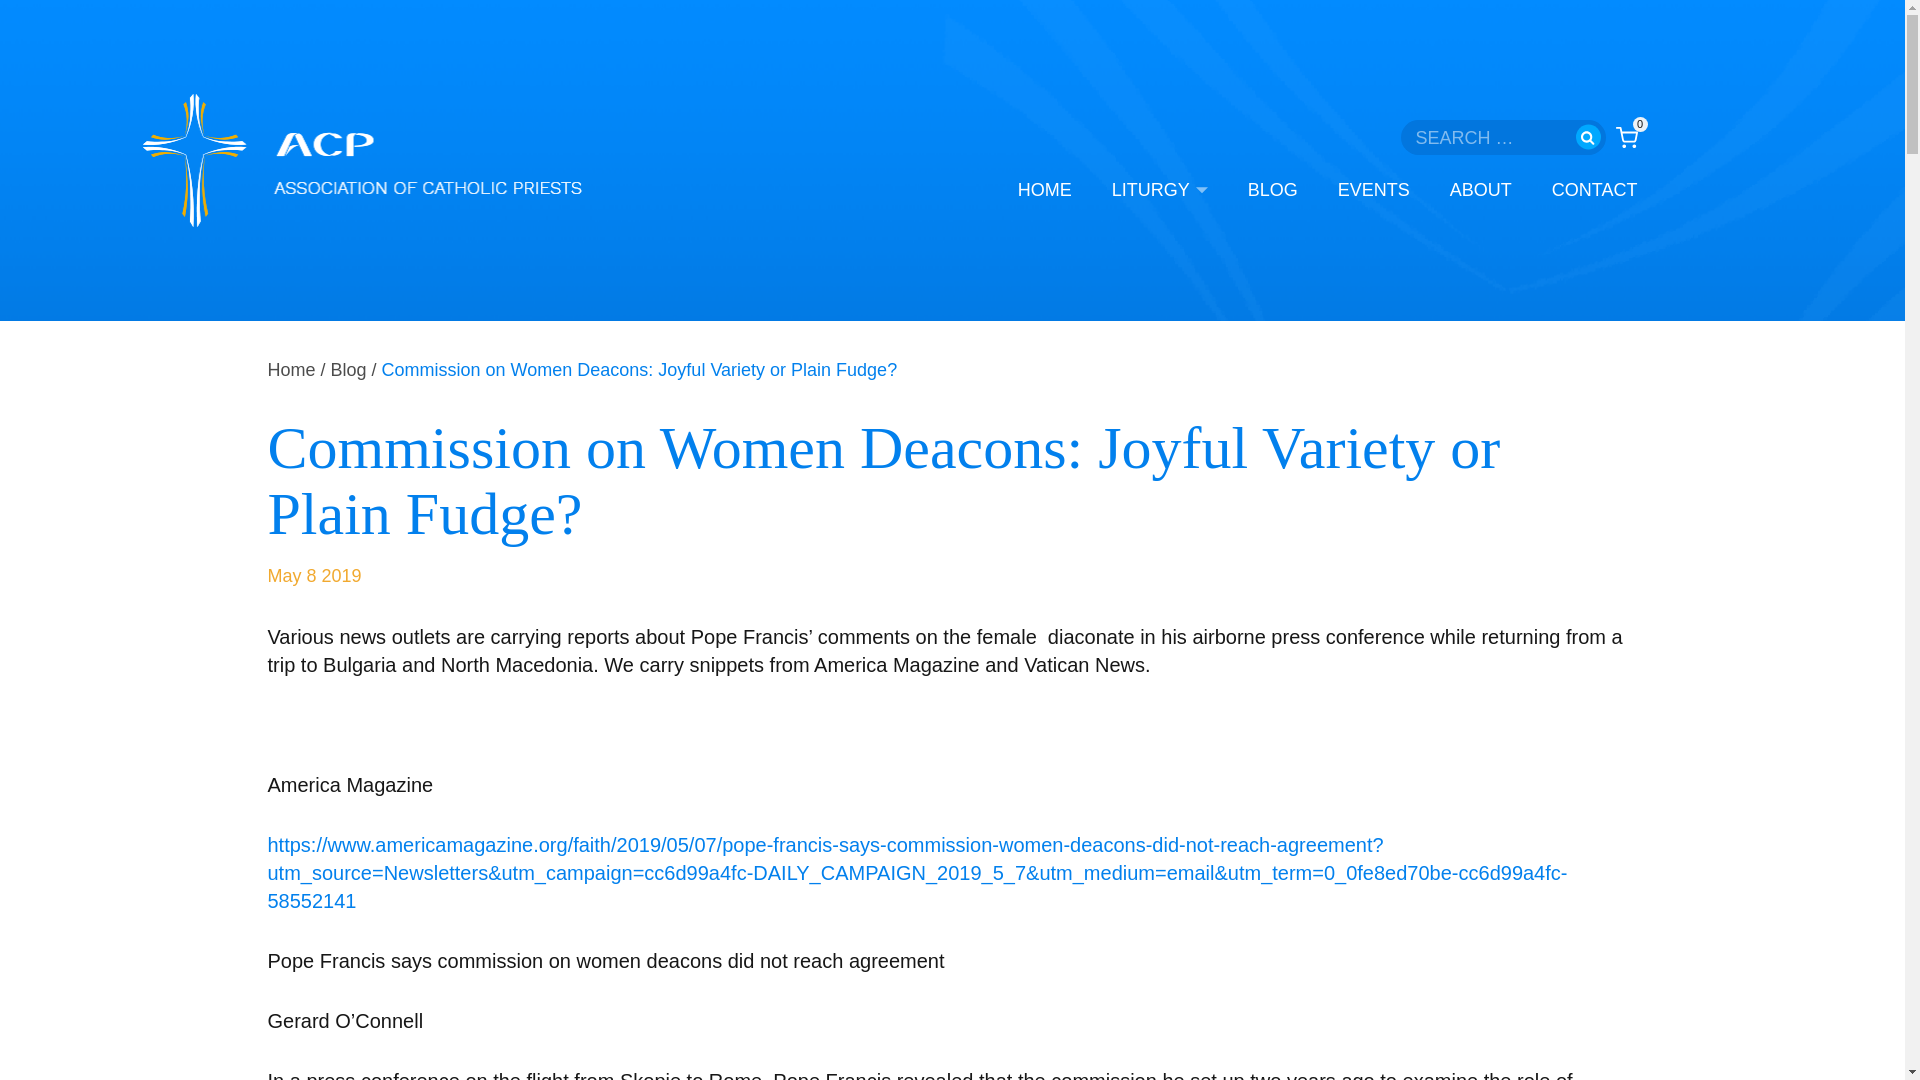 The image size is (1920, 1080). Describe the element at coordinates (1159, 190) in the screenshot. I see `LITURGY` at that location.